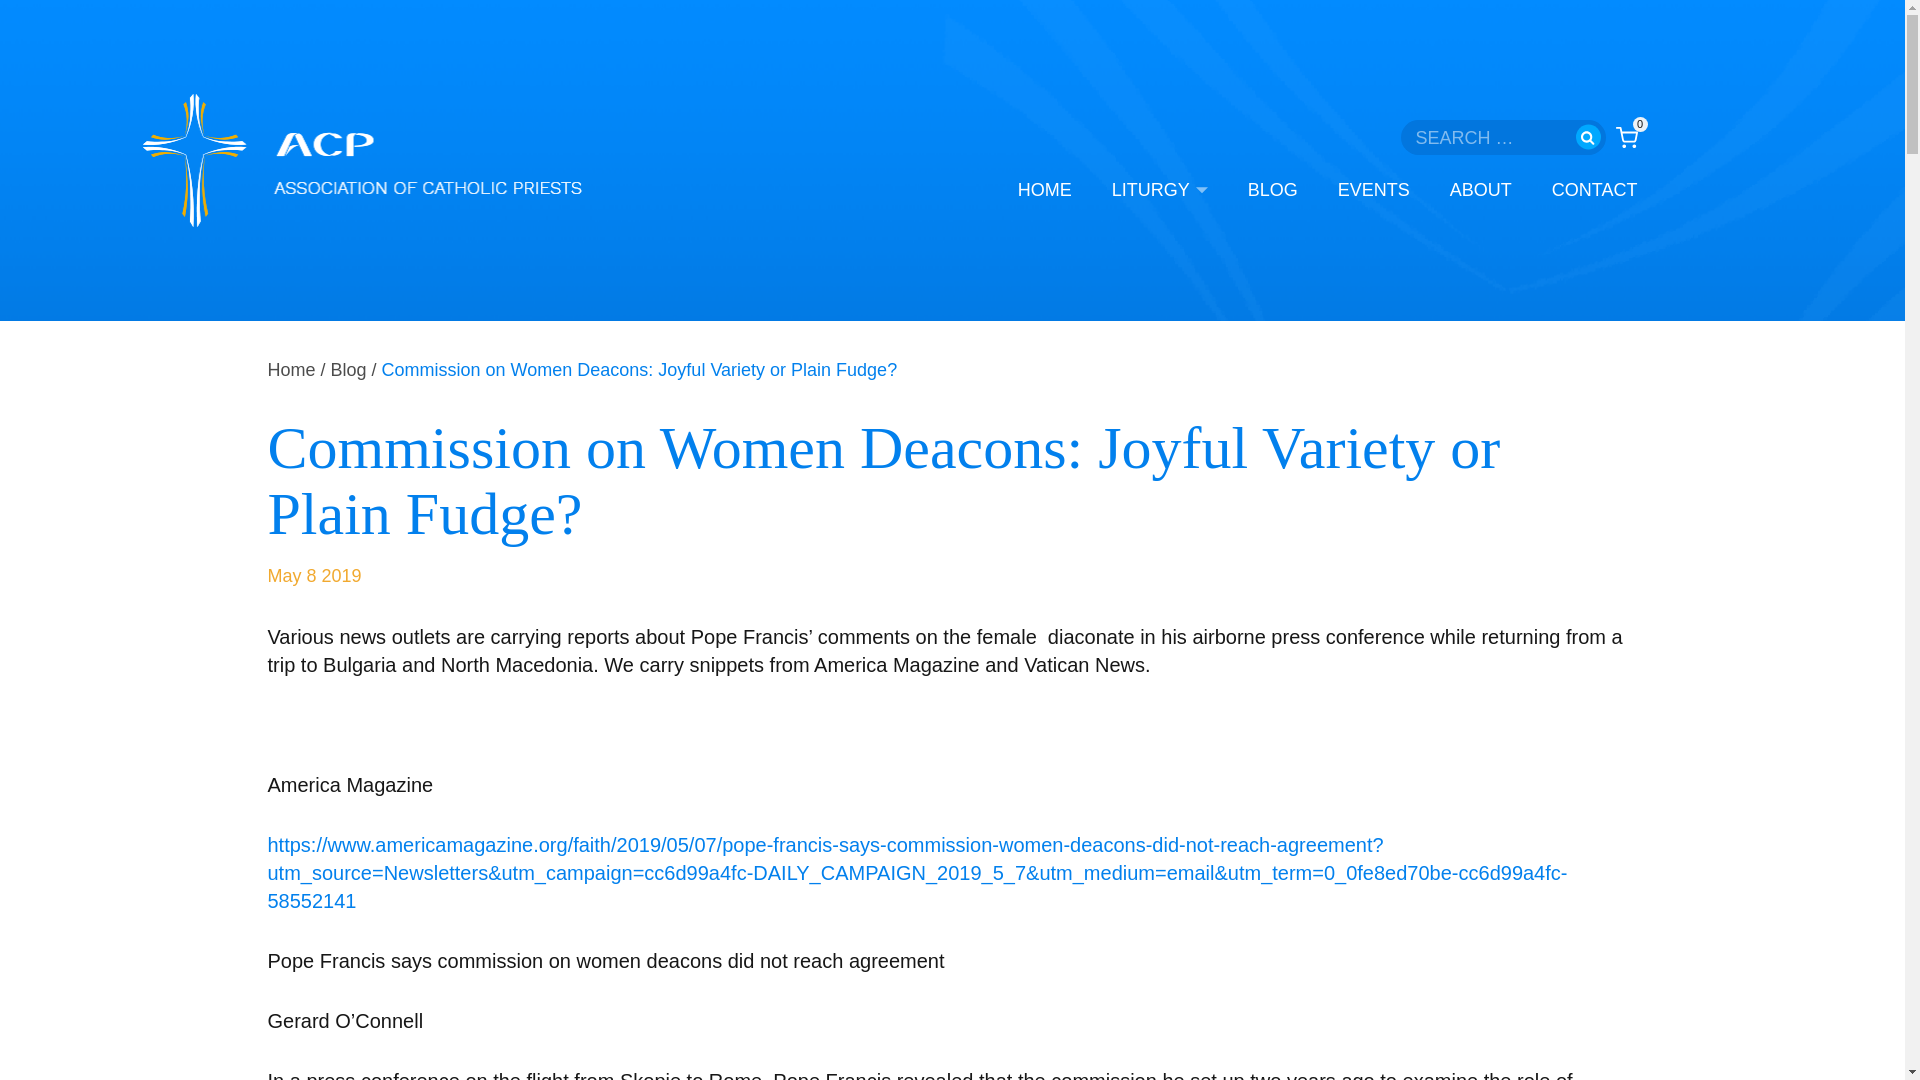 The image size is (1920, 1080). Describe the element at coordinates (1159, 190) in the screenshot. I see `LITURGY` at that location.